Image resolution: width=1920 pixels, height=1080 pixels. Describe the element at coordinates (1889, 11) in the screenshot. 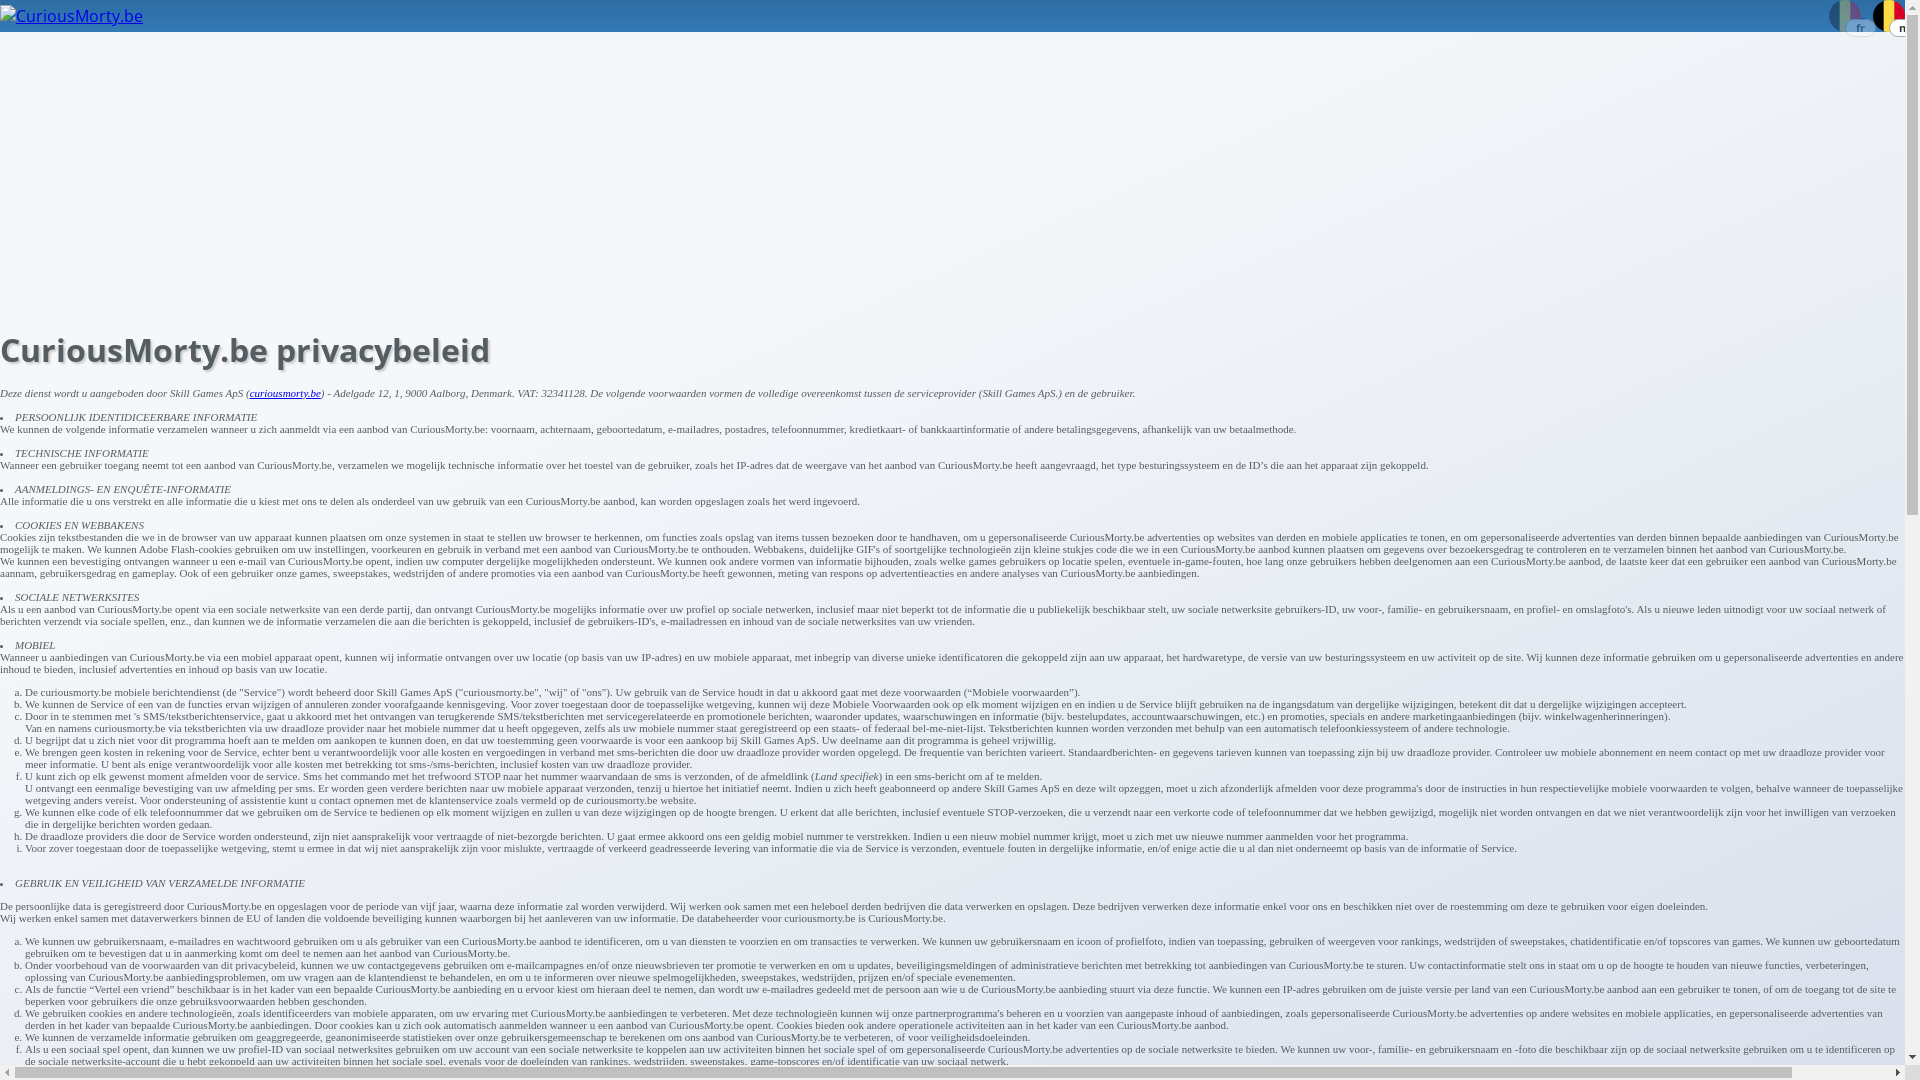

I see `nl` at that location.